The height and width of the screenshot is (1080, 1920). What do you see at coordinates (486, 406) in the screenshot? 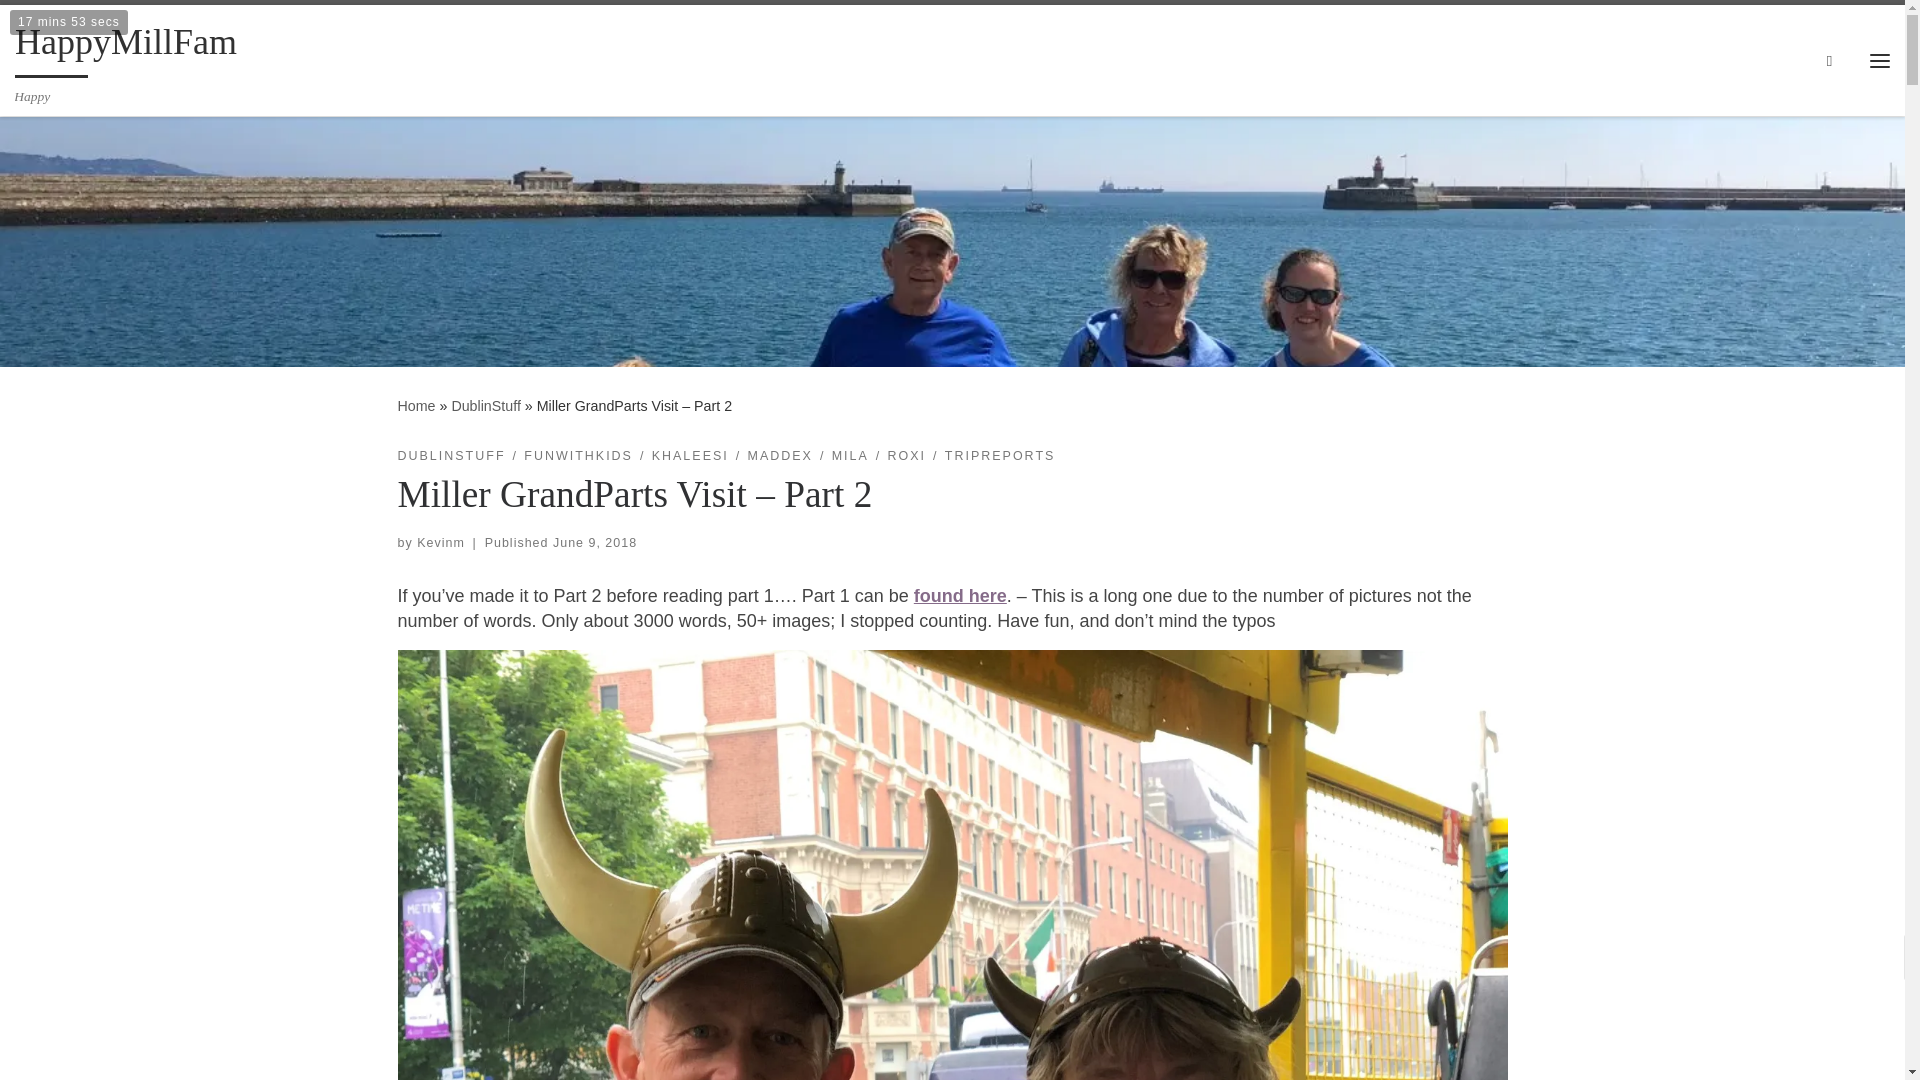
I see `DublinStuff` at bounding box center [486, 406].